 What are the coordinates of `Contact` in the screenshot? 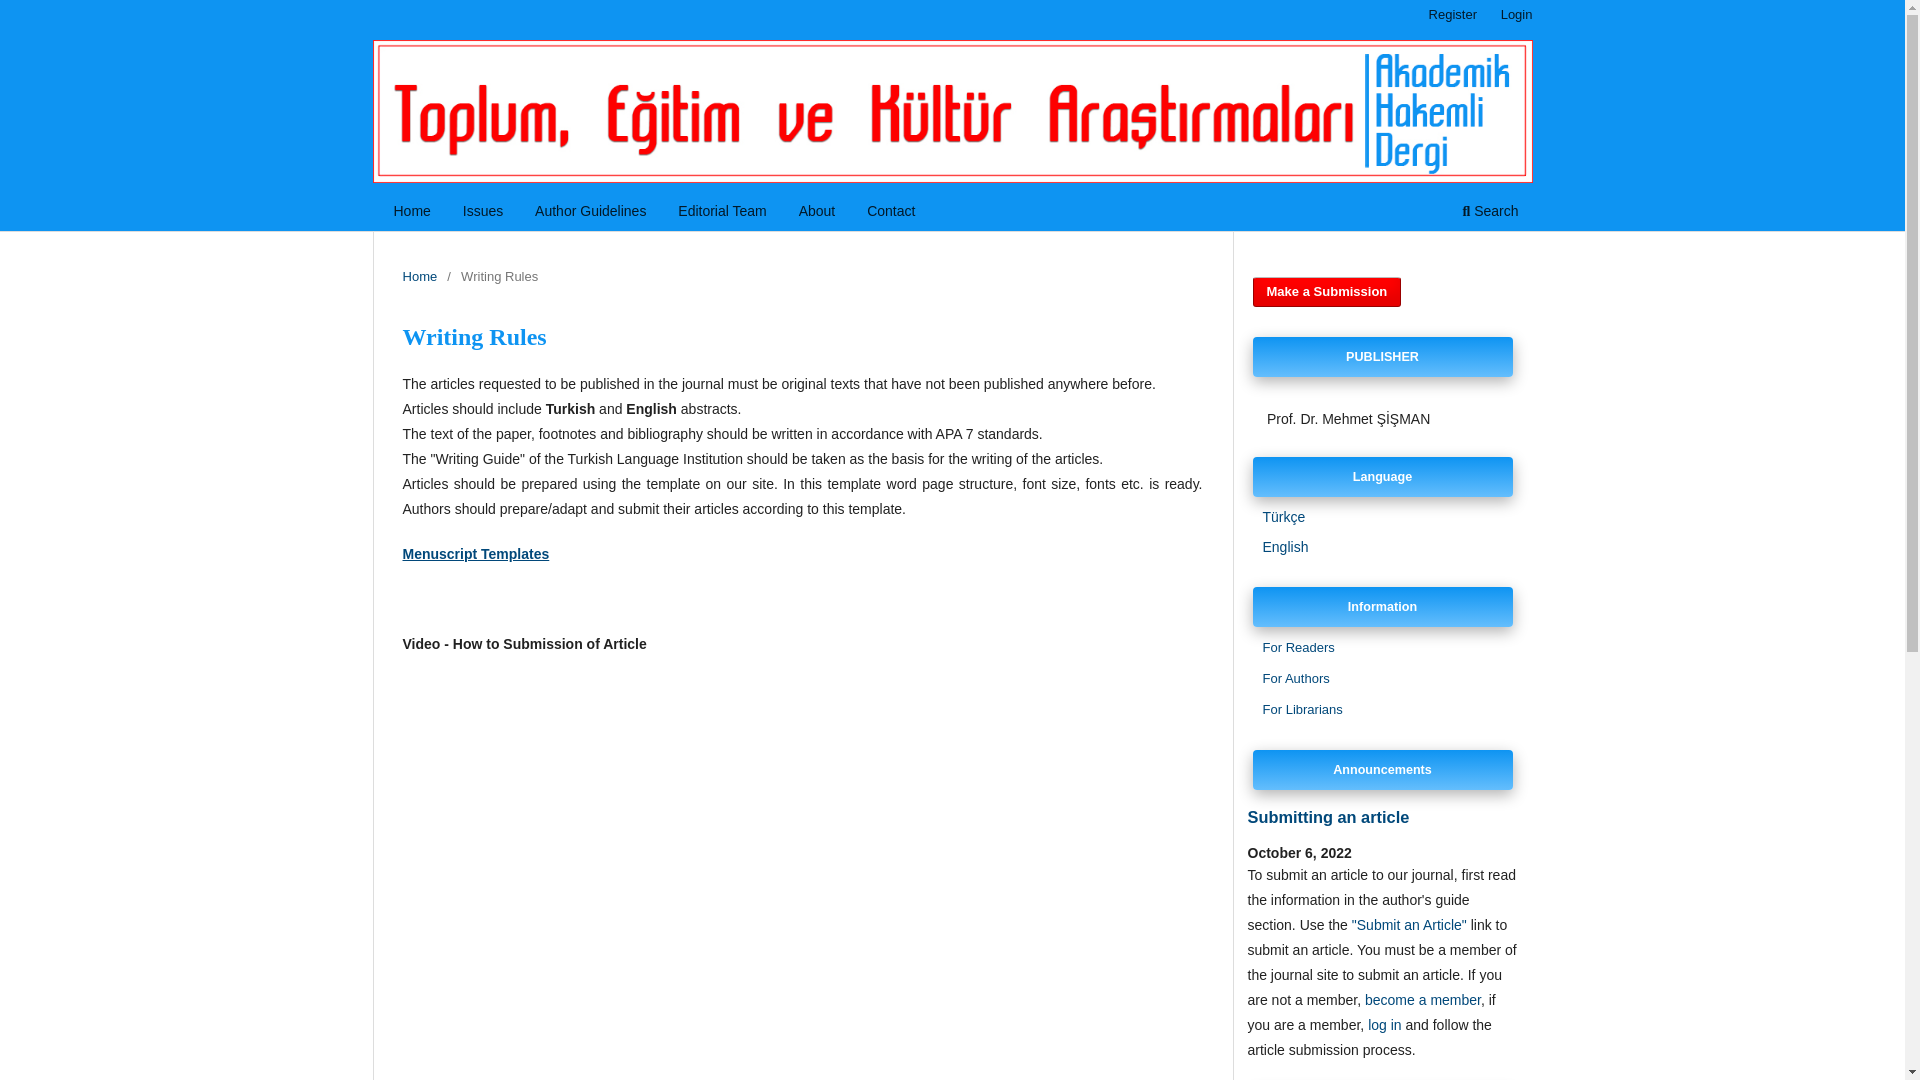 It's located at (890, 213).